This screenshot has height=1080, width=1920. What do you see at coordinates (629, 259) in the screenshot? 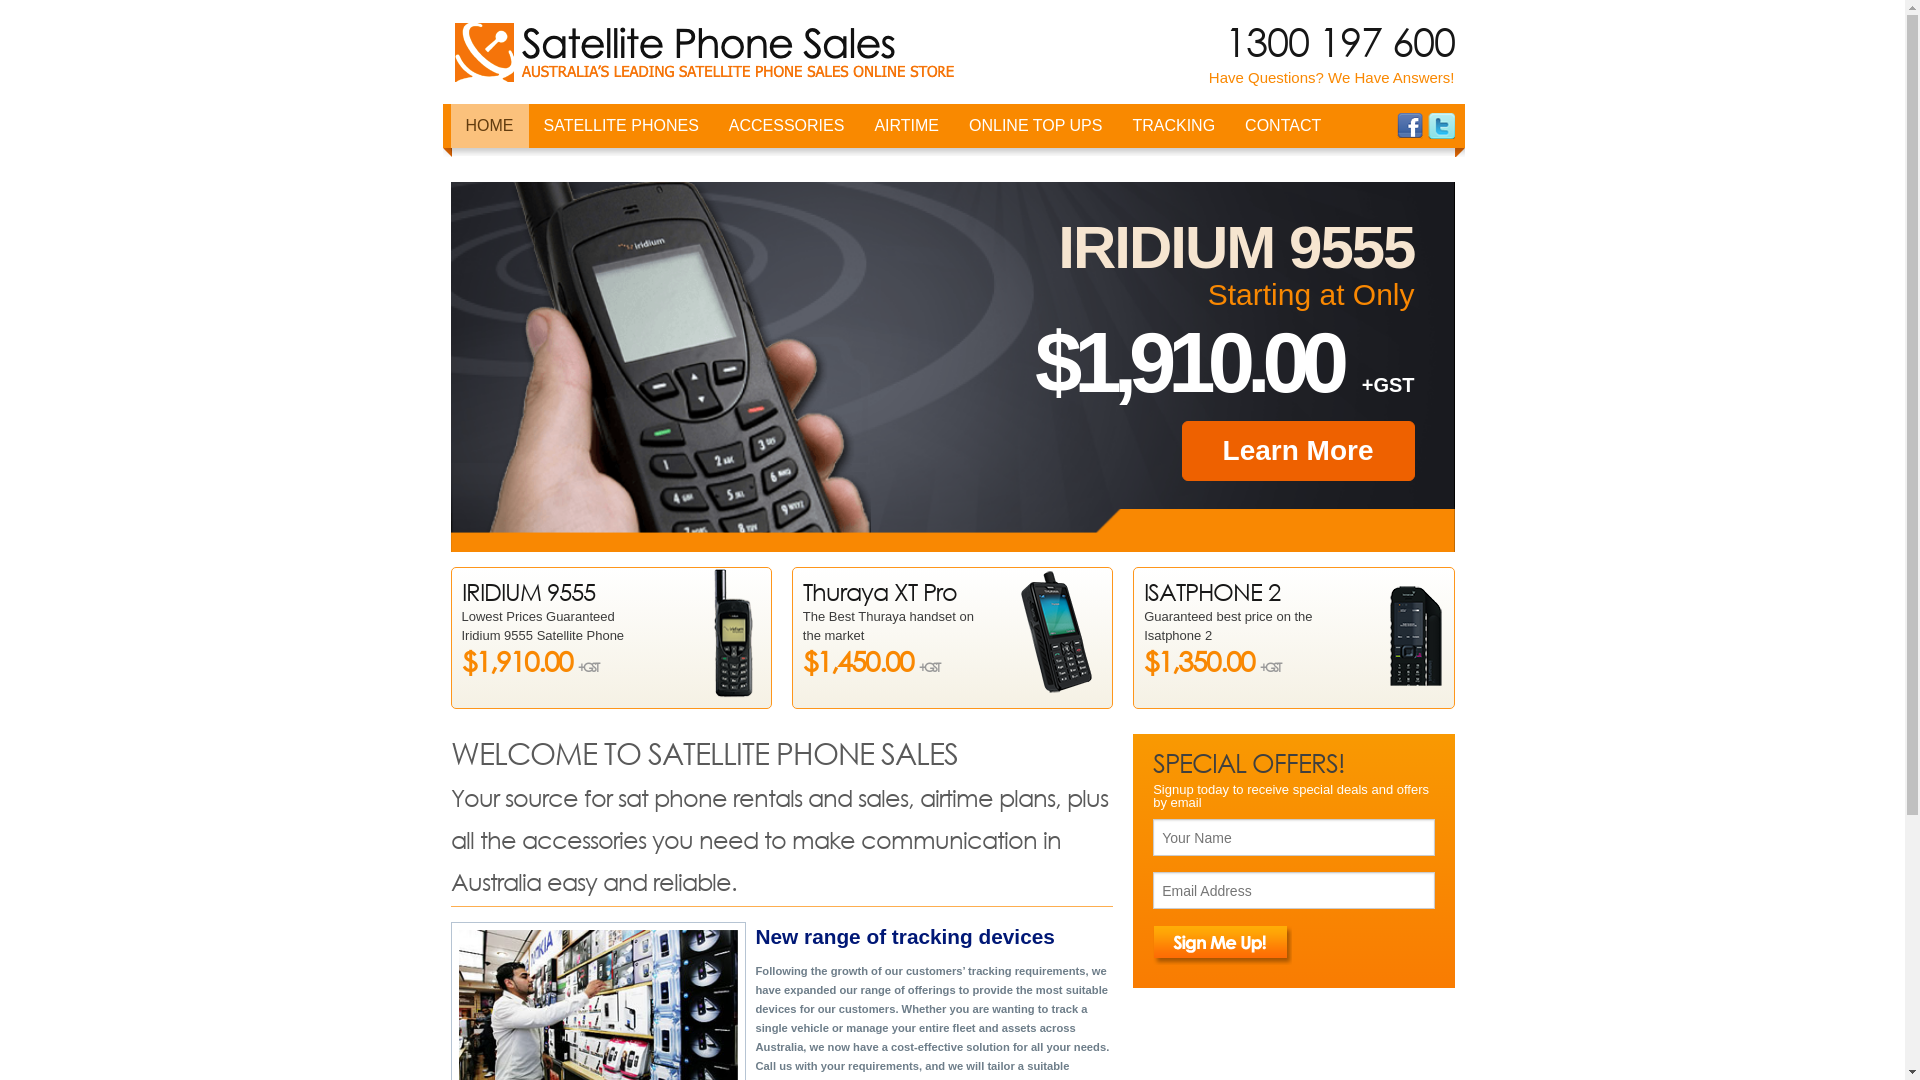
I see `Iridium 9575` at bounding box center [629, 259].